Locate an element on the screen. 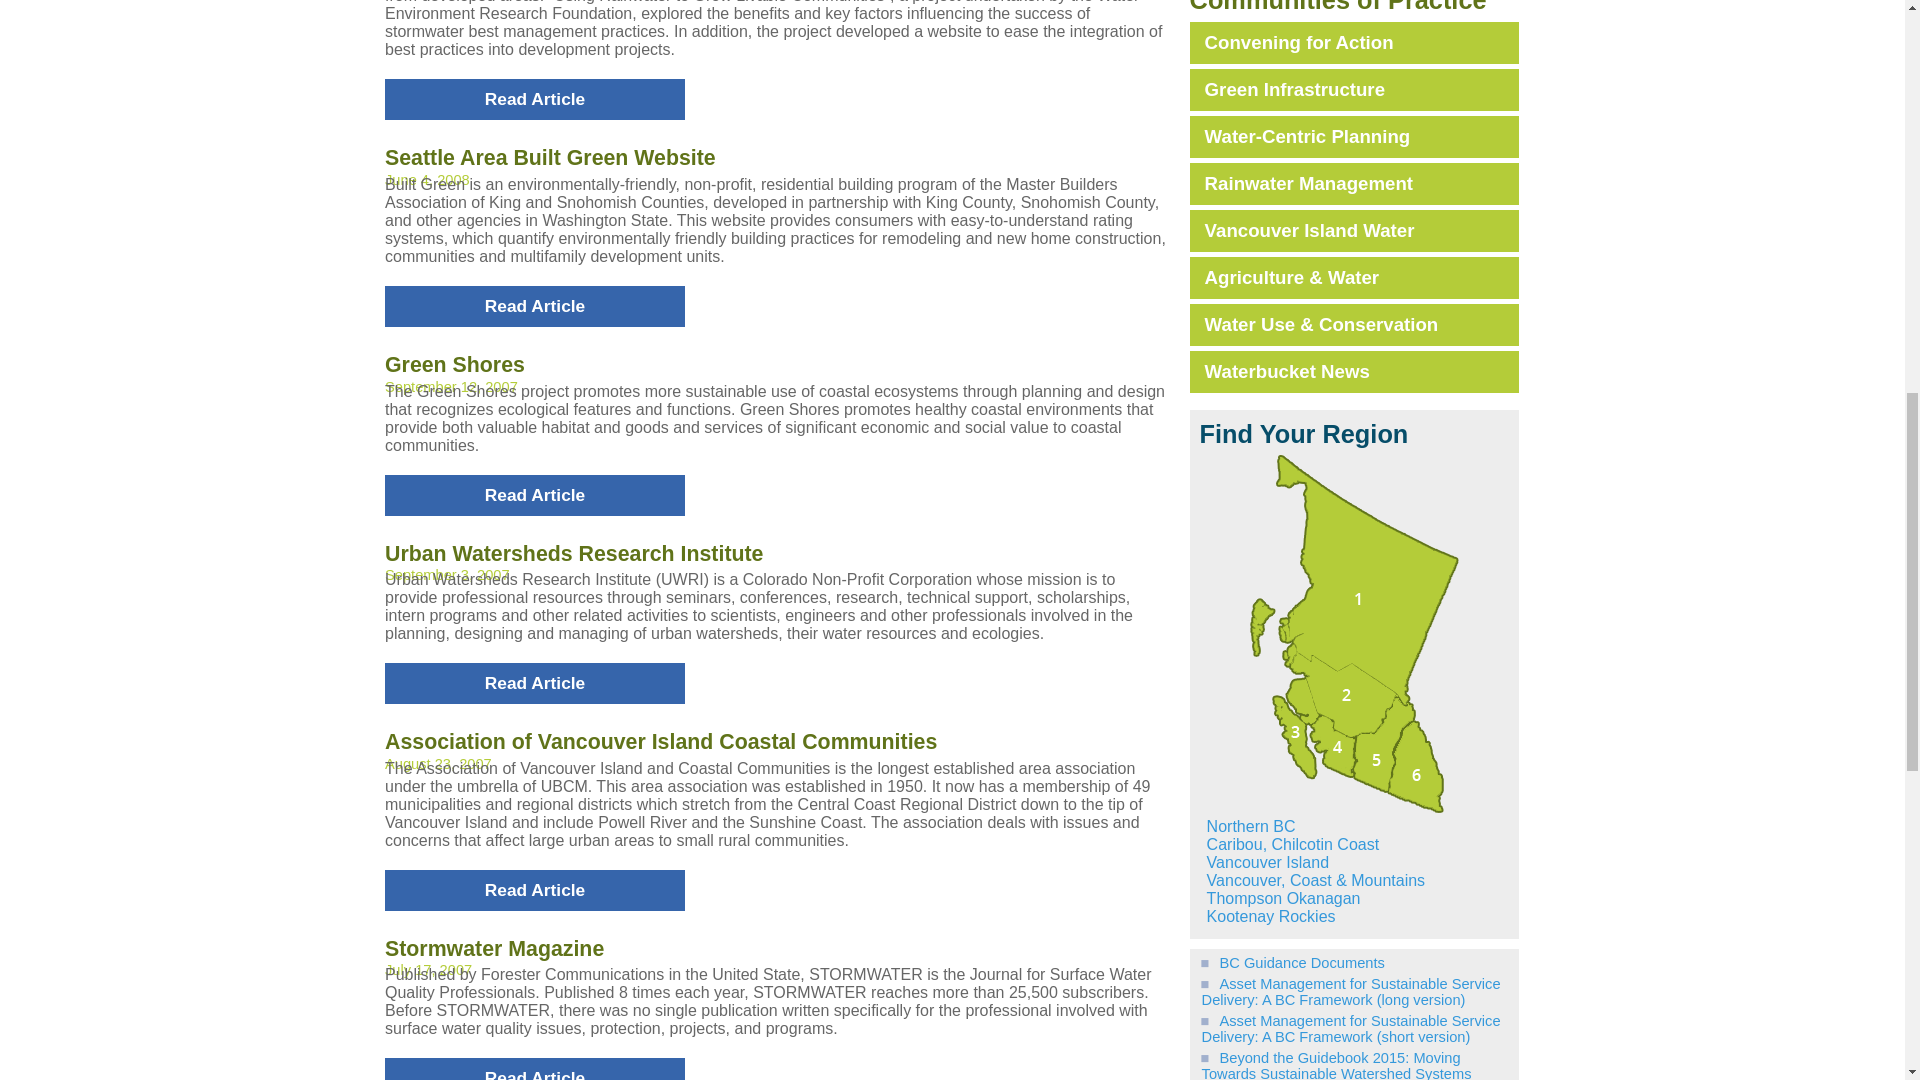 The width and height of the screenshot is (1920, 1080). Read Article is located at coordinates (535, 494).